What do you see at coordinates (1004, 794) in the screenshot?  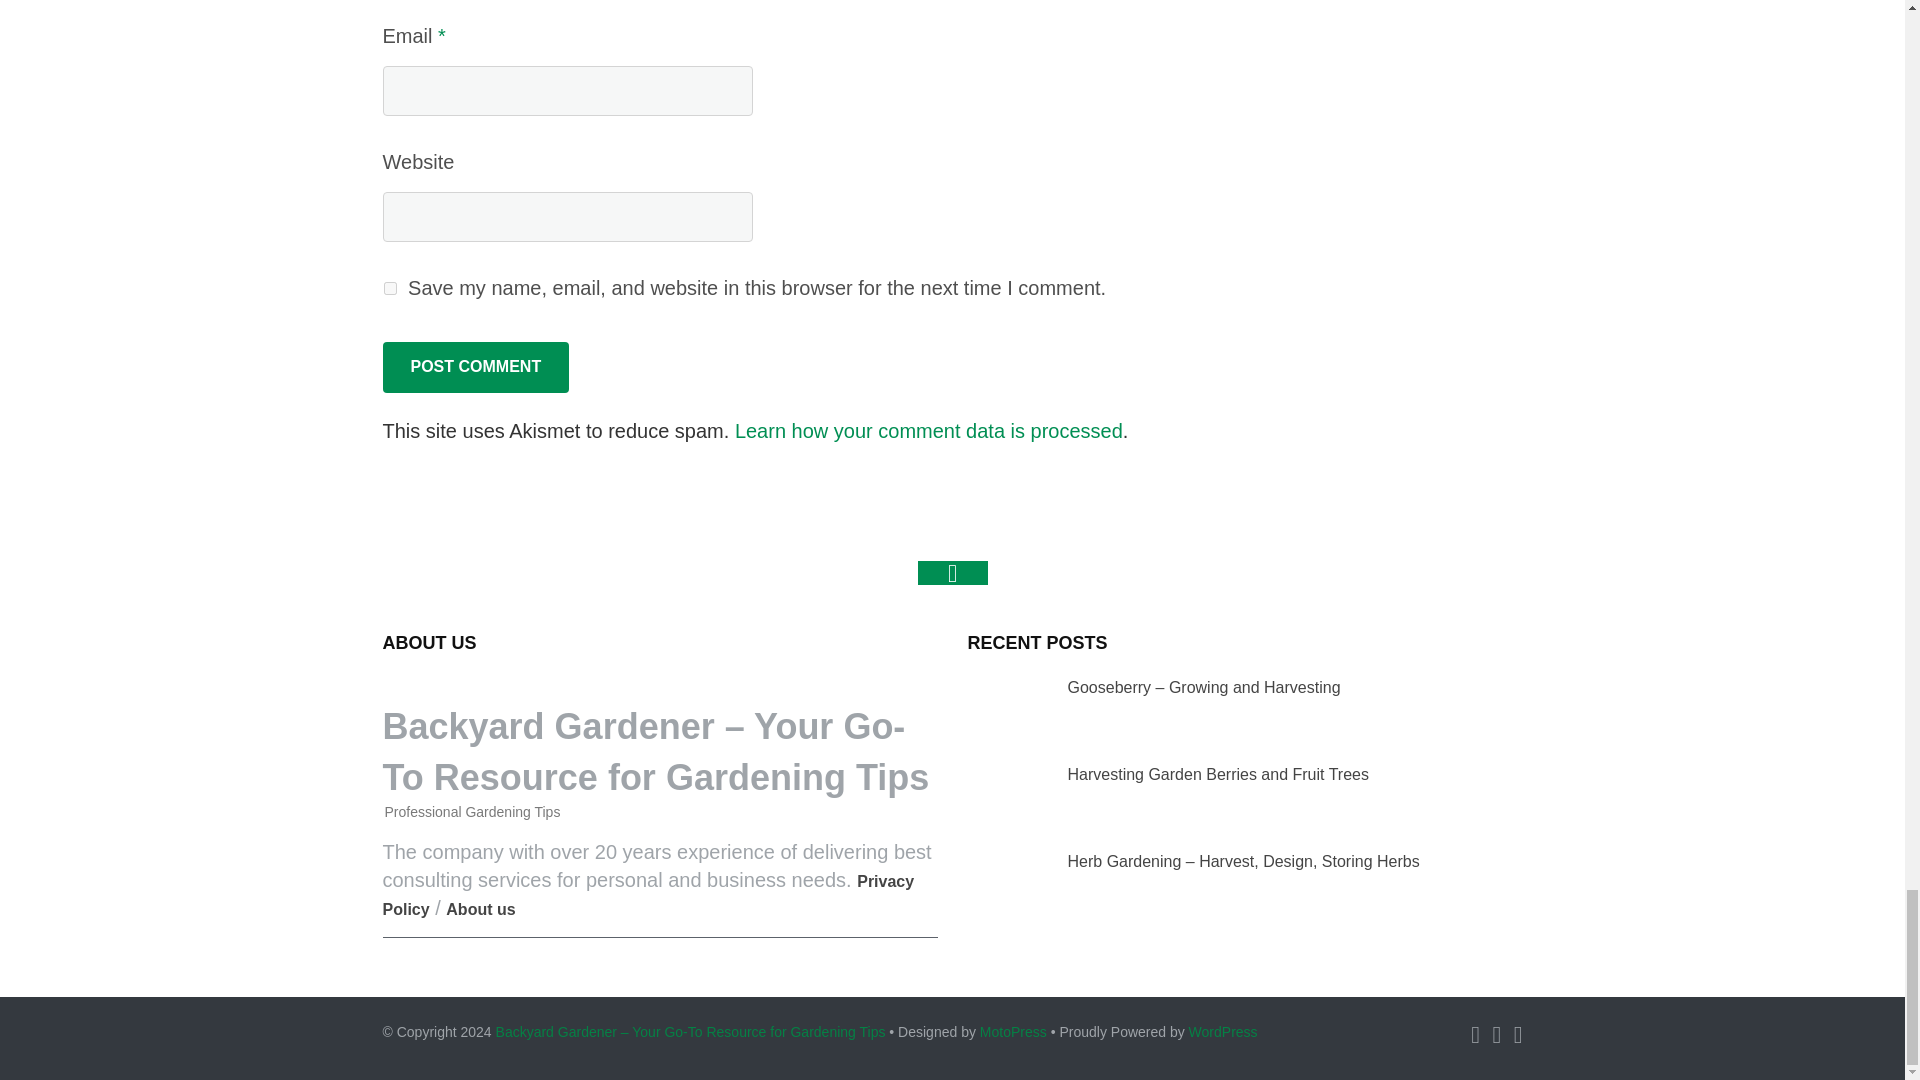 I see `Harvesting Garden Berries and Fruit Trees` at bounding box center [1004, 794].